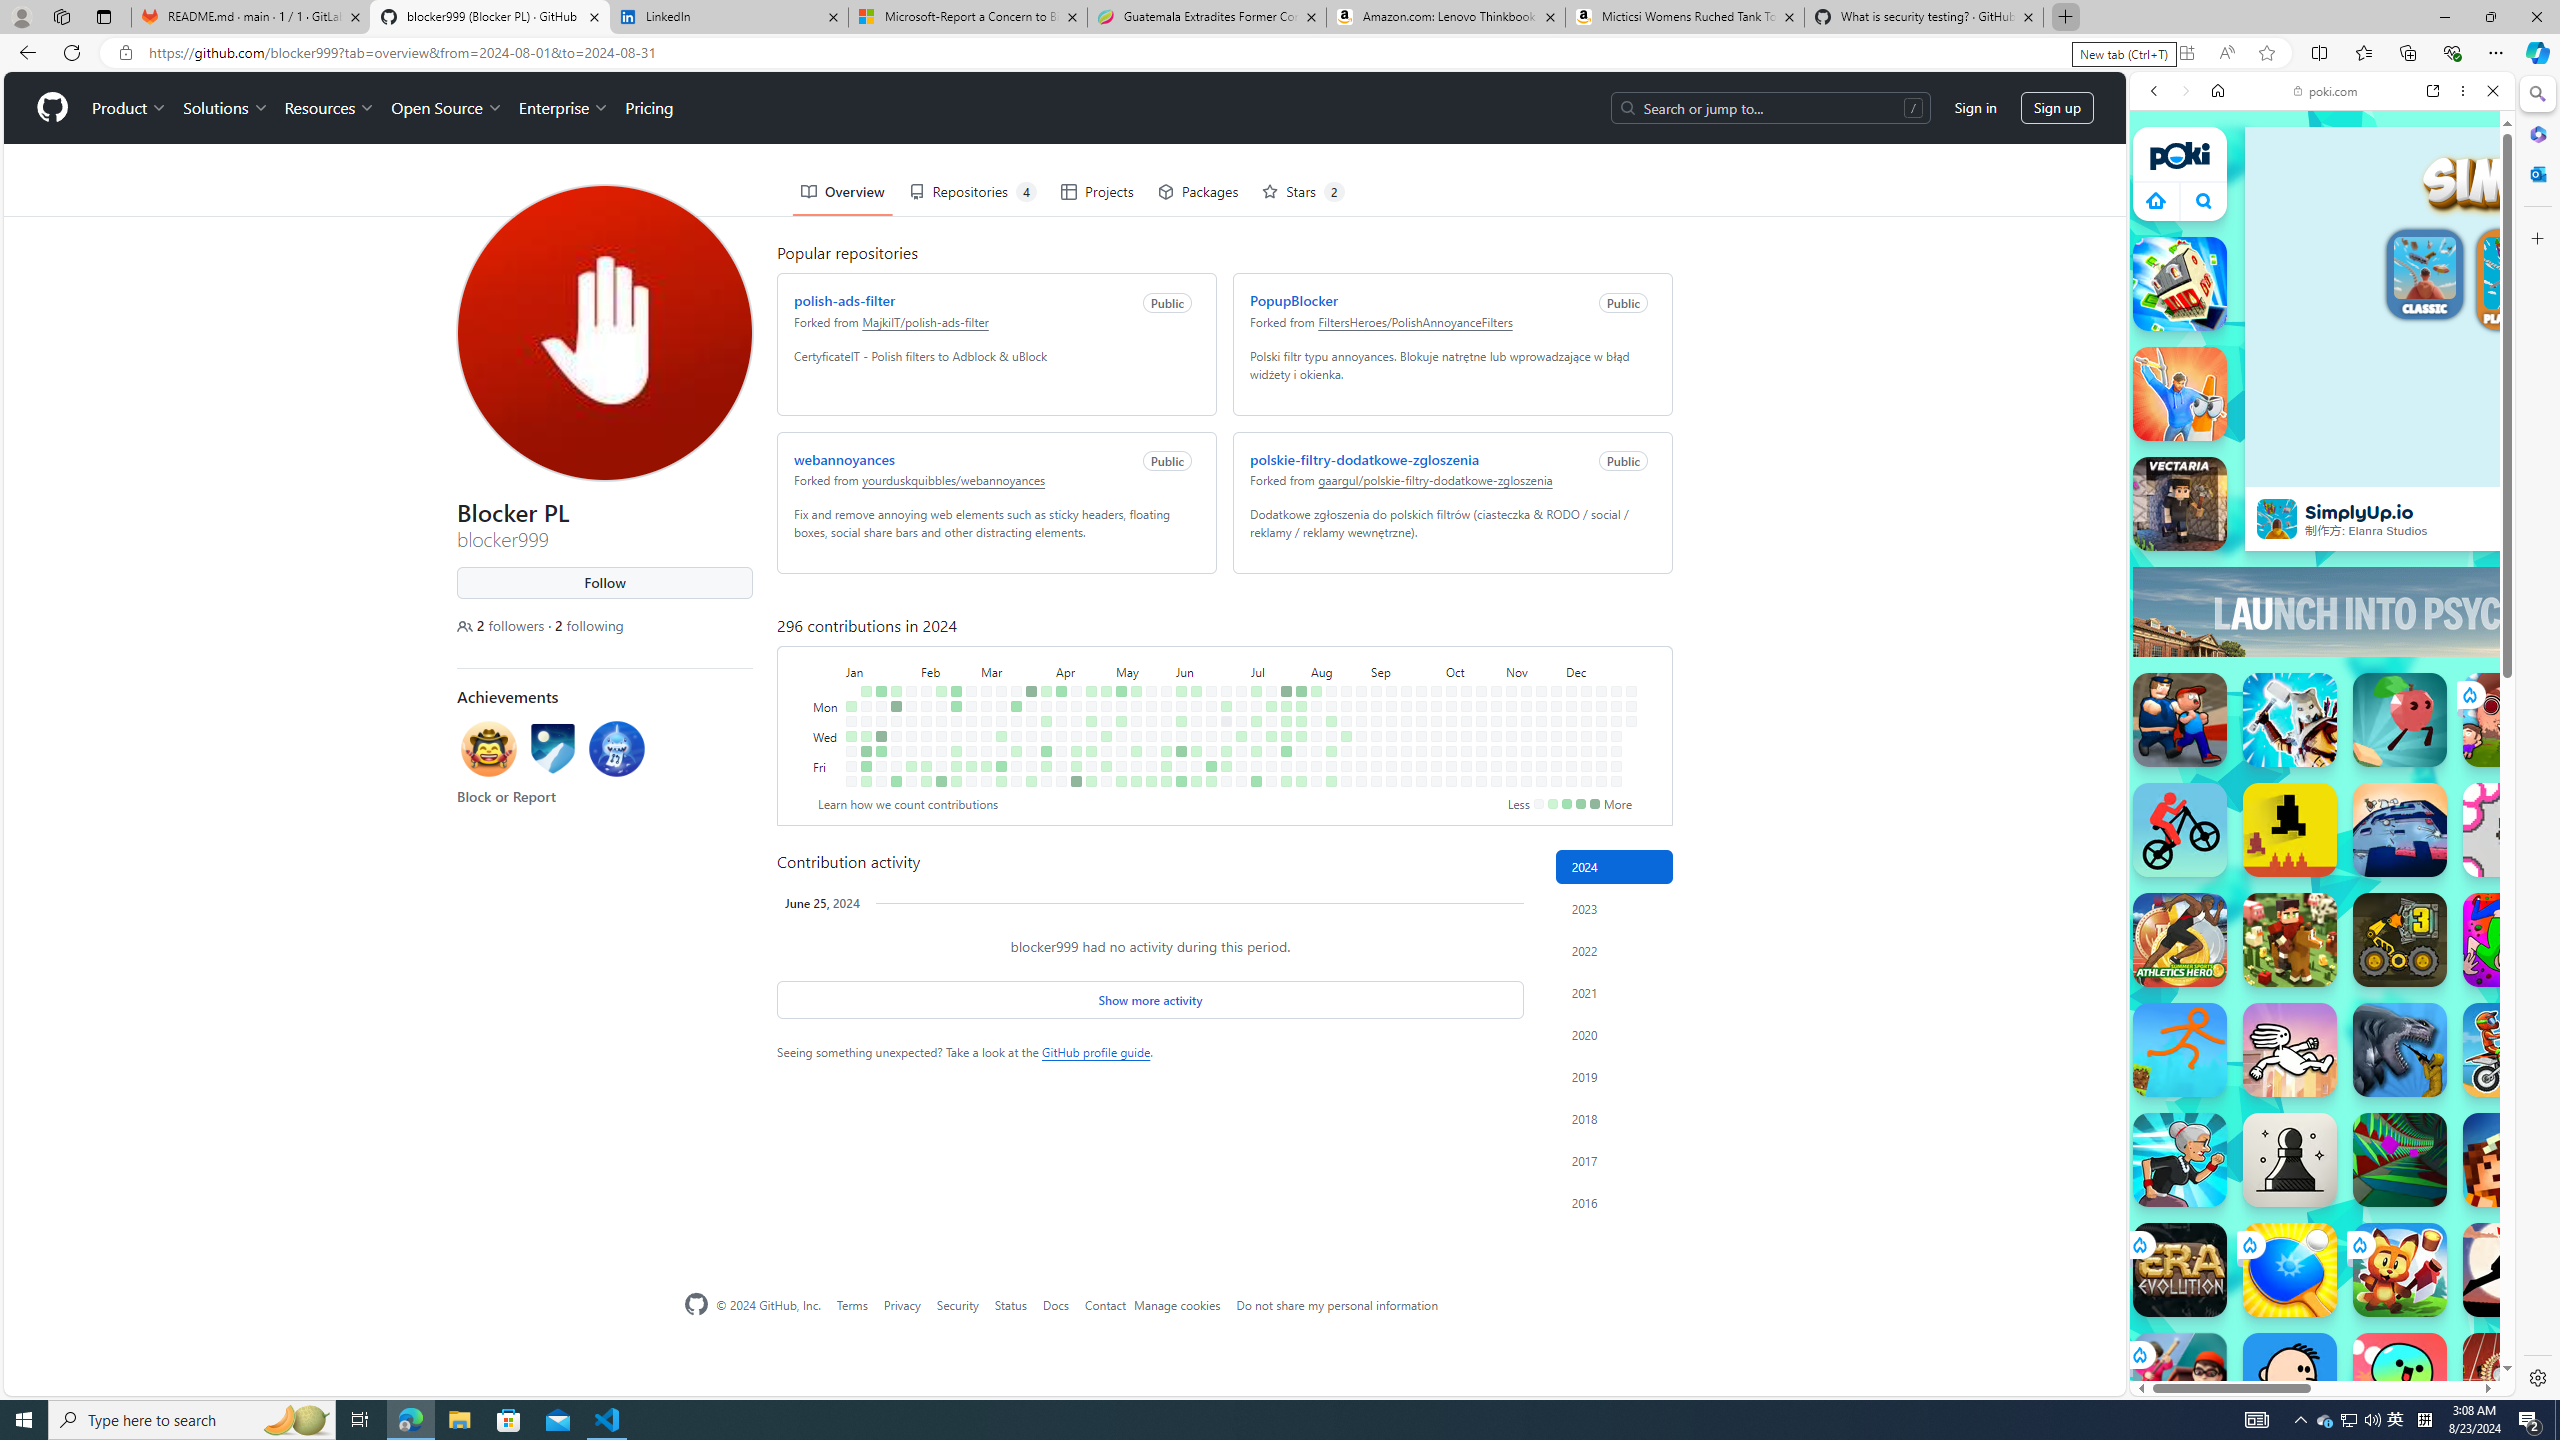 Image resolution: width=2560 pixels, height=1440 pixels. Describe the element at coordinates (1000, 690) in the screenshot. I see `No contributions on March 10th.` at that location.